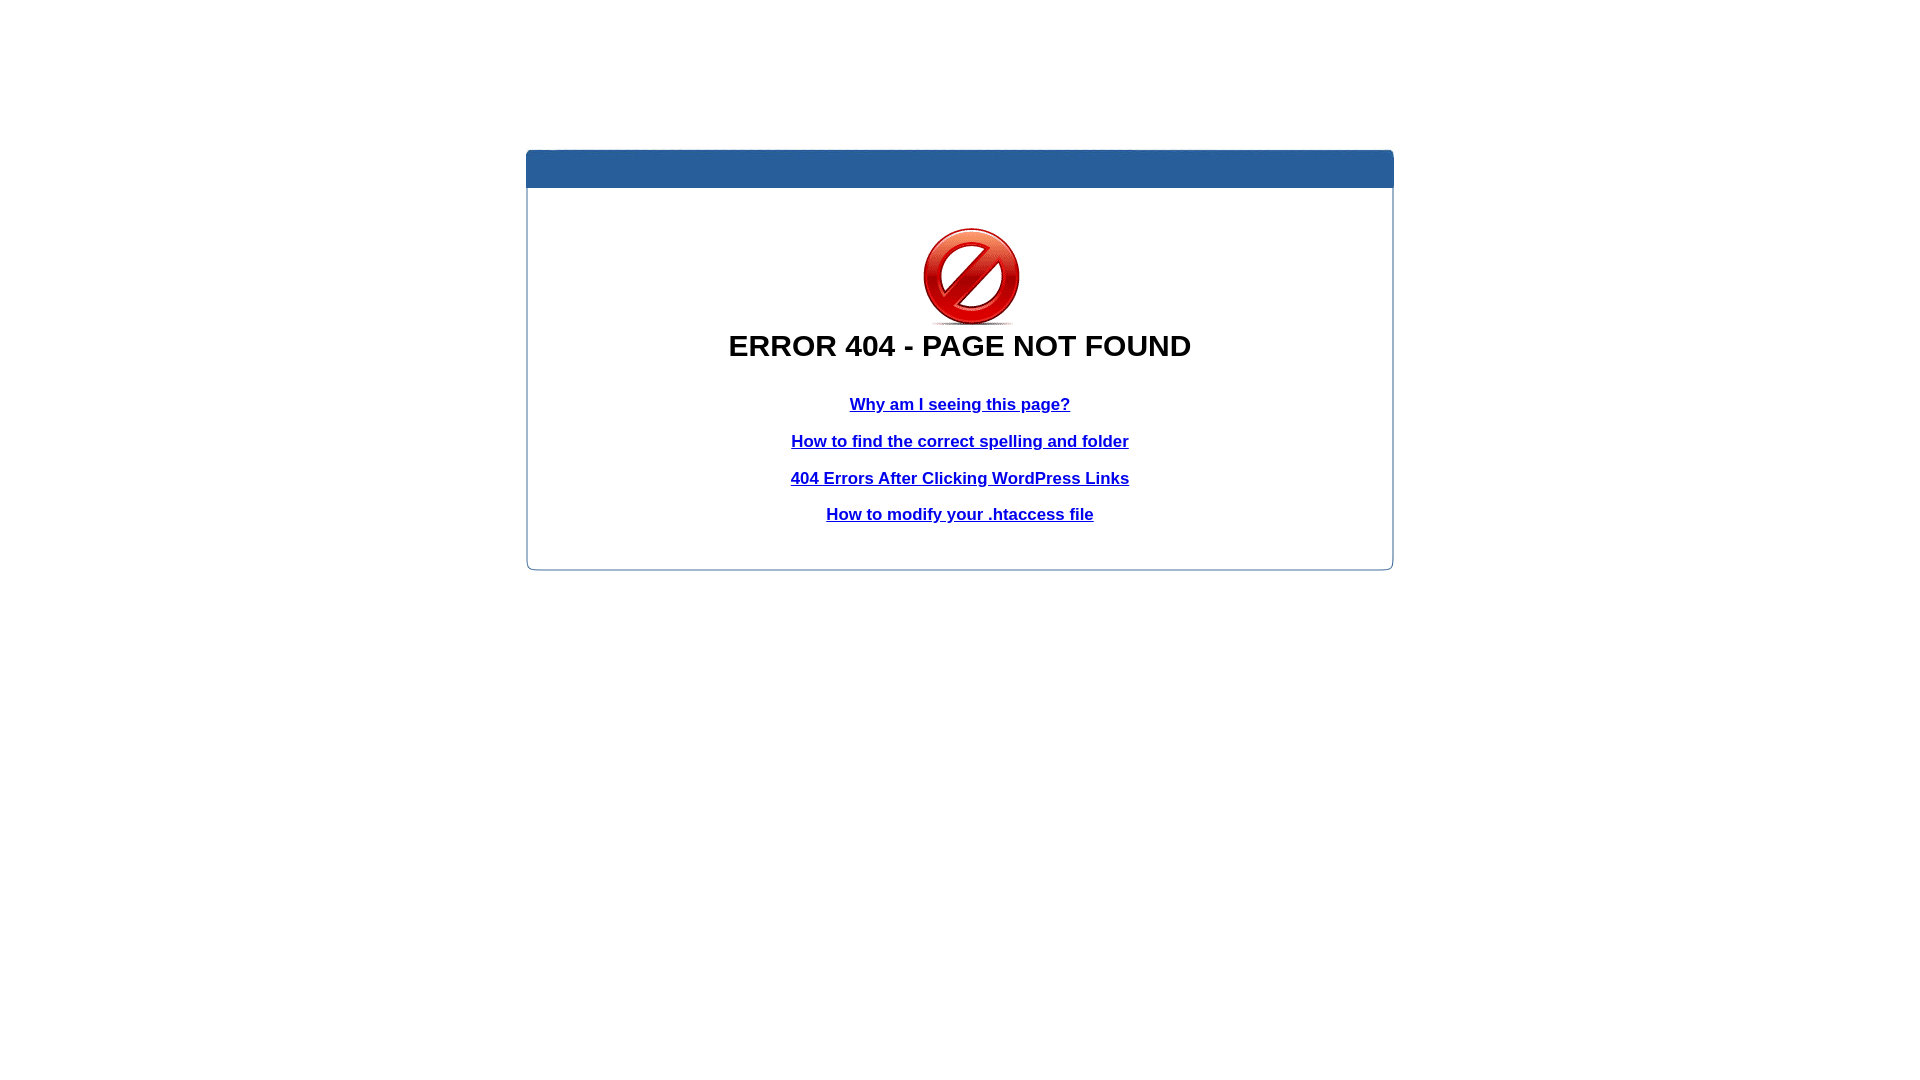 The height and width of the screenshot is (1080, 1920). Describe the element at coordinates (960, 478) in the screenshot. I see `404 Errors After Clicking WordPress Links` at that location.